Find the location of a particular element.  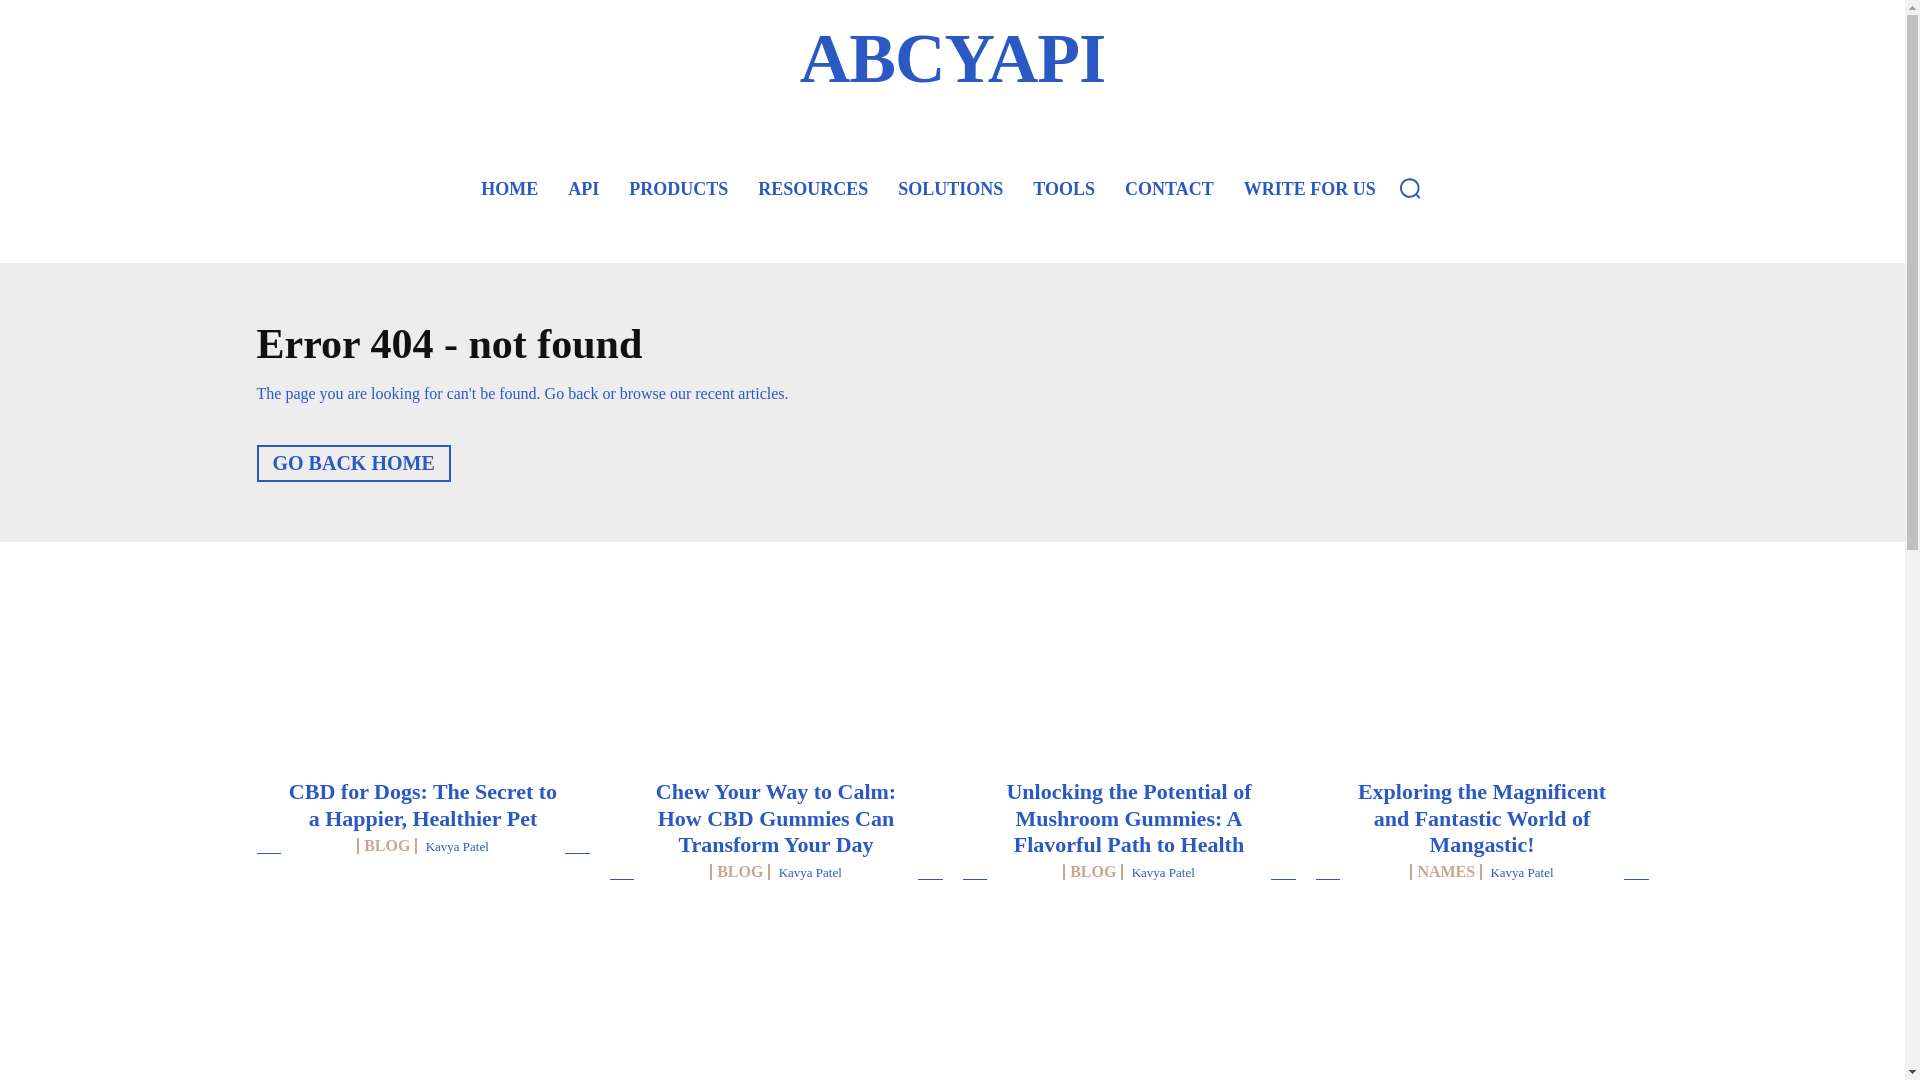

TOOLS is located at coordinates (1064, 188).